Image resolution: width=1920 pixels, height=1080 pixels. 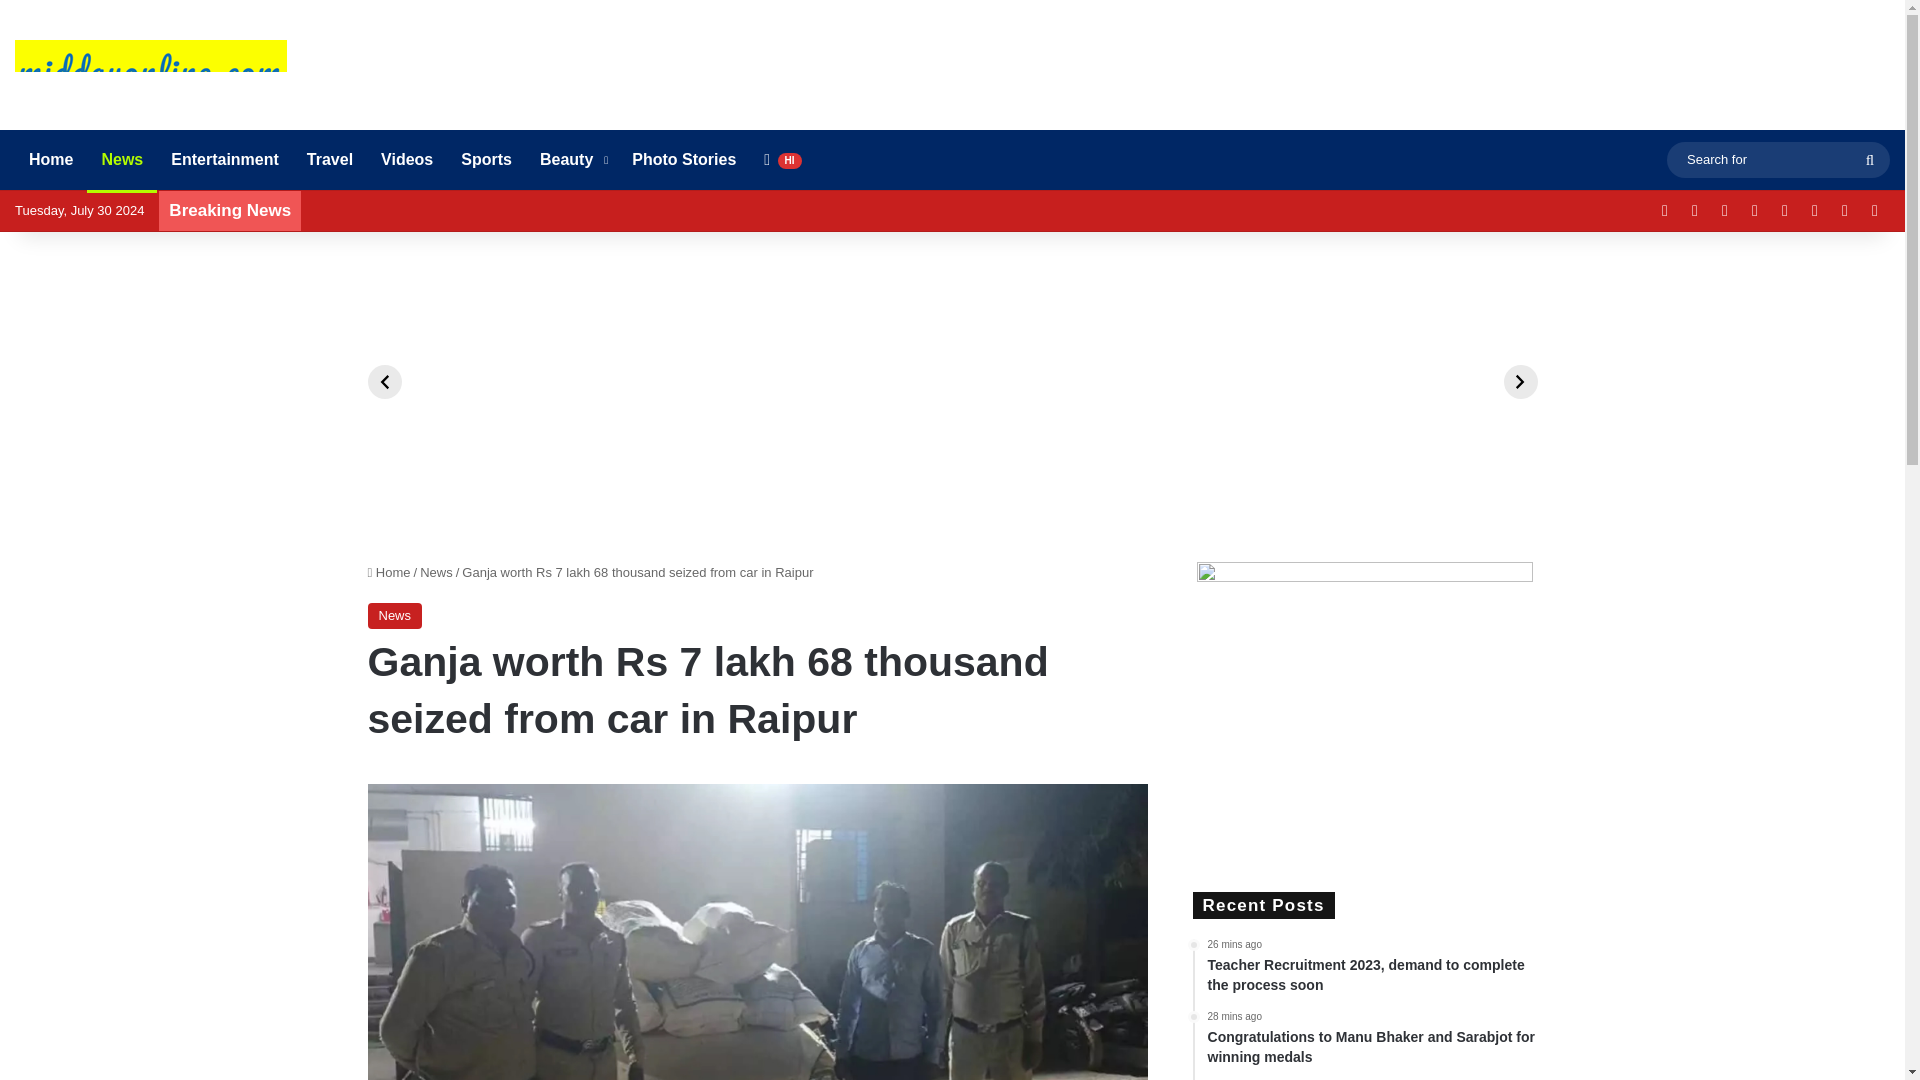 I want to click on Beauty, so click(x=572, y=160).